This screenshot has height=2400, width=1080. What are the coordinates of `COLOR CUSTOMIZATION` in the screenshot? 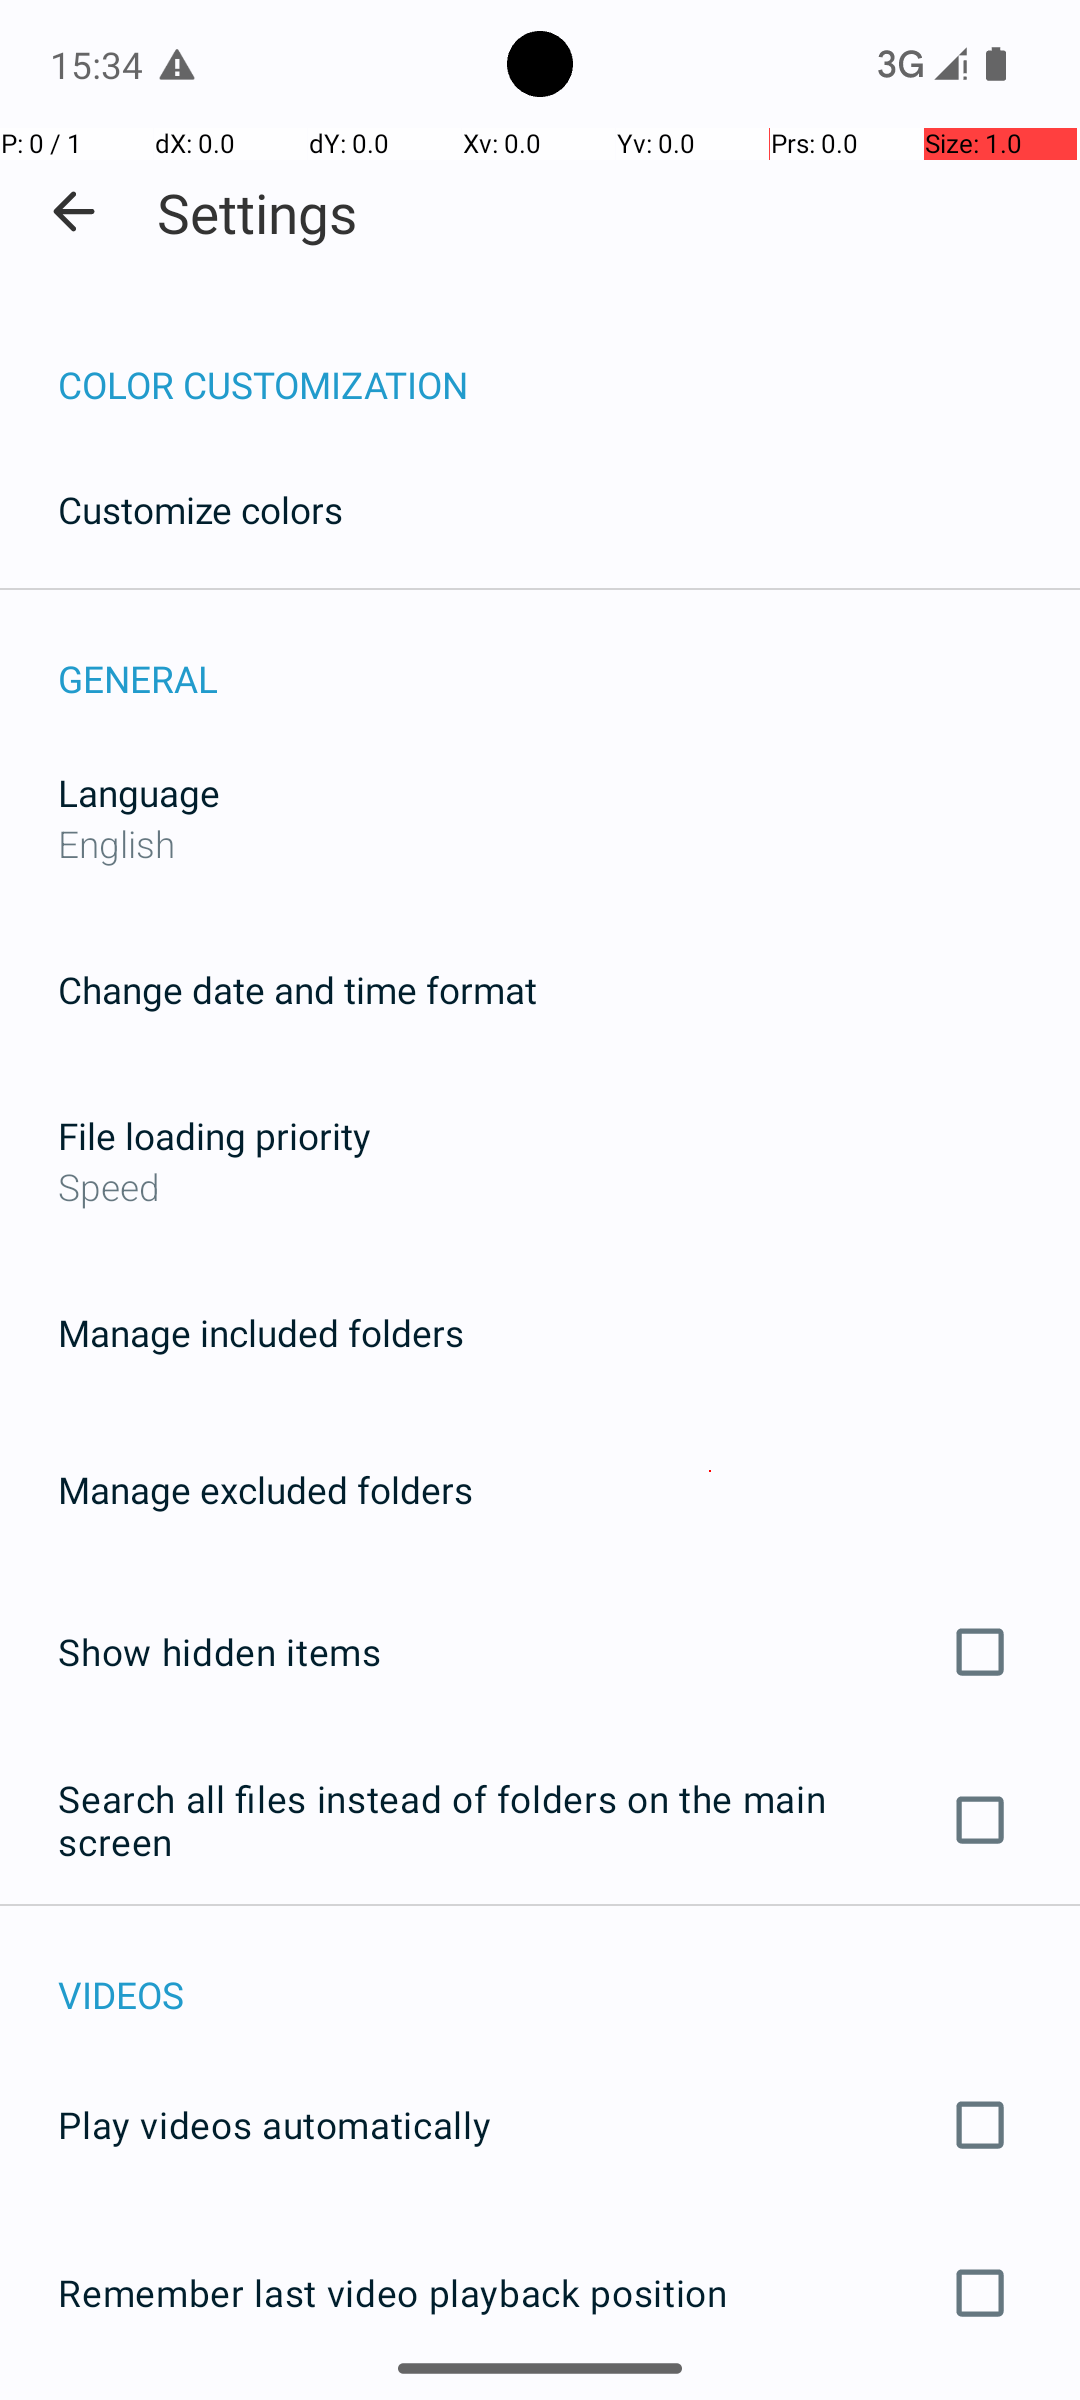 It's located at (569, 364).